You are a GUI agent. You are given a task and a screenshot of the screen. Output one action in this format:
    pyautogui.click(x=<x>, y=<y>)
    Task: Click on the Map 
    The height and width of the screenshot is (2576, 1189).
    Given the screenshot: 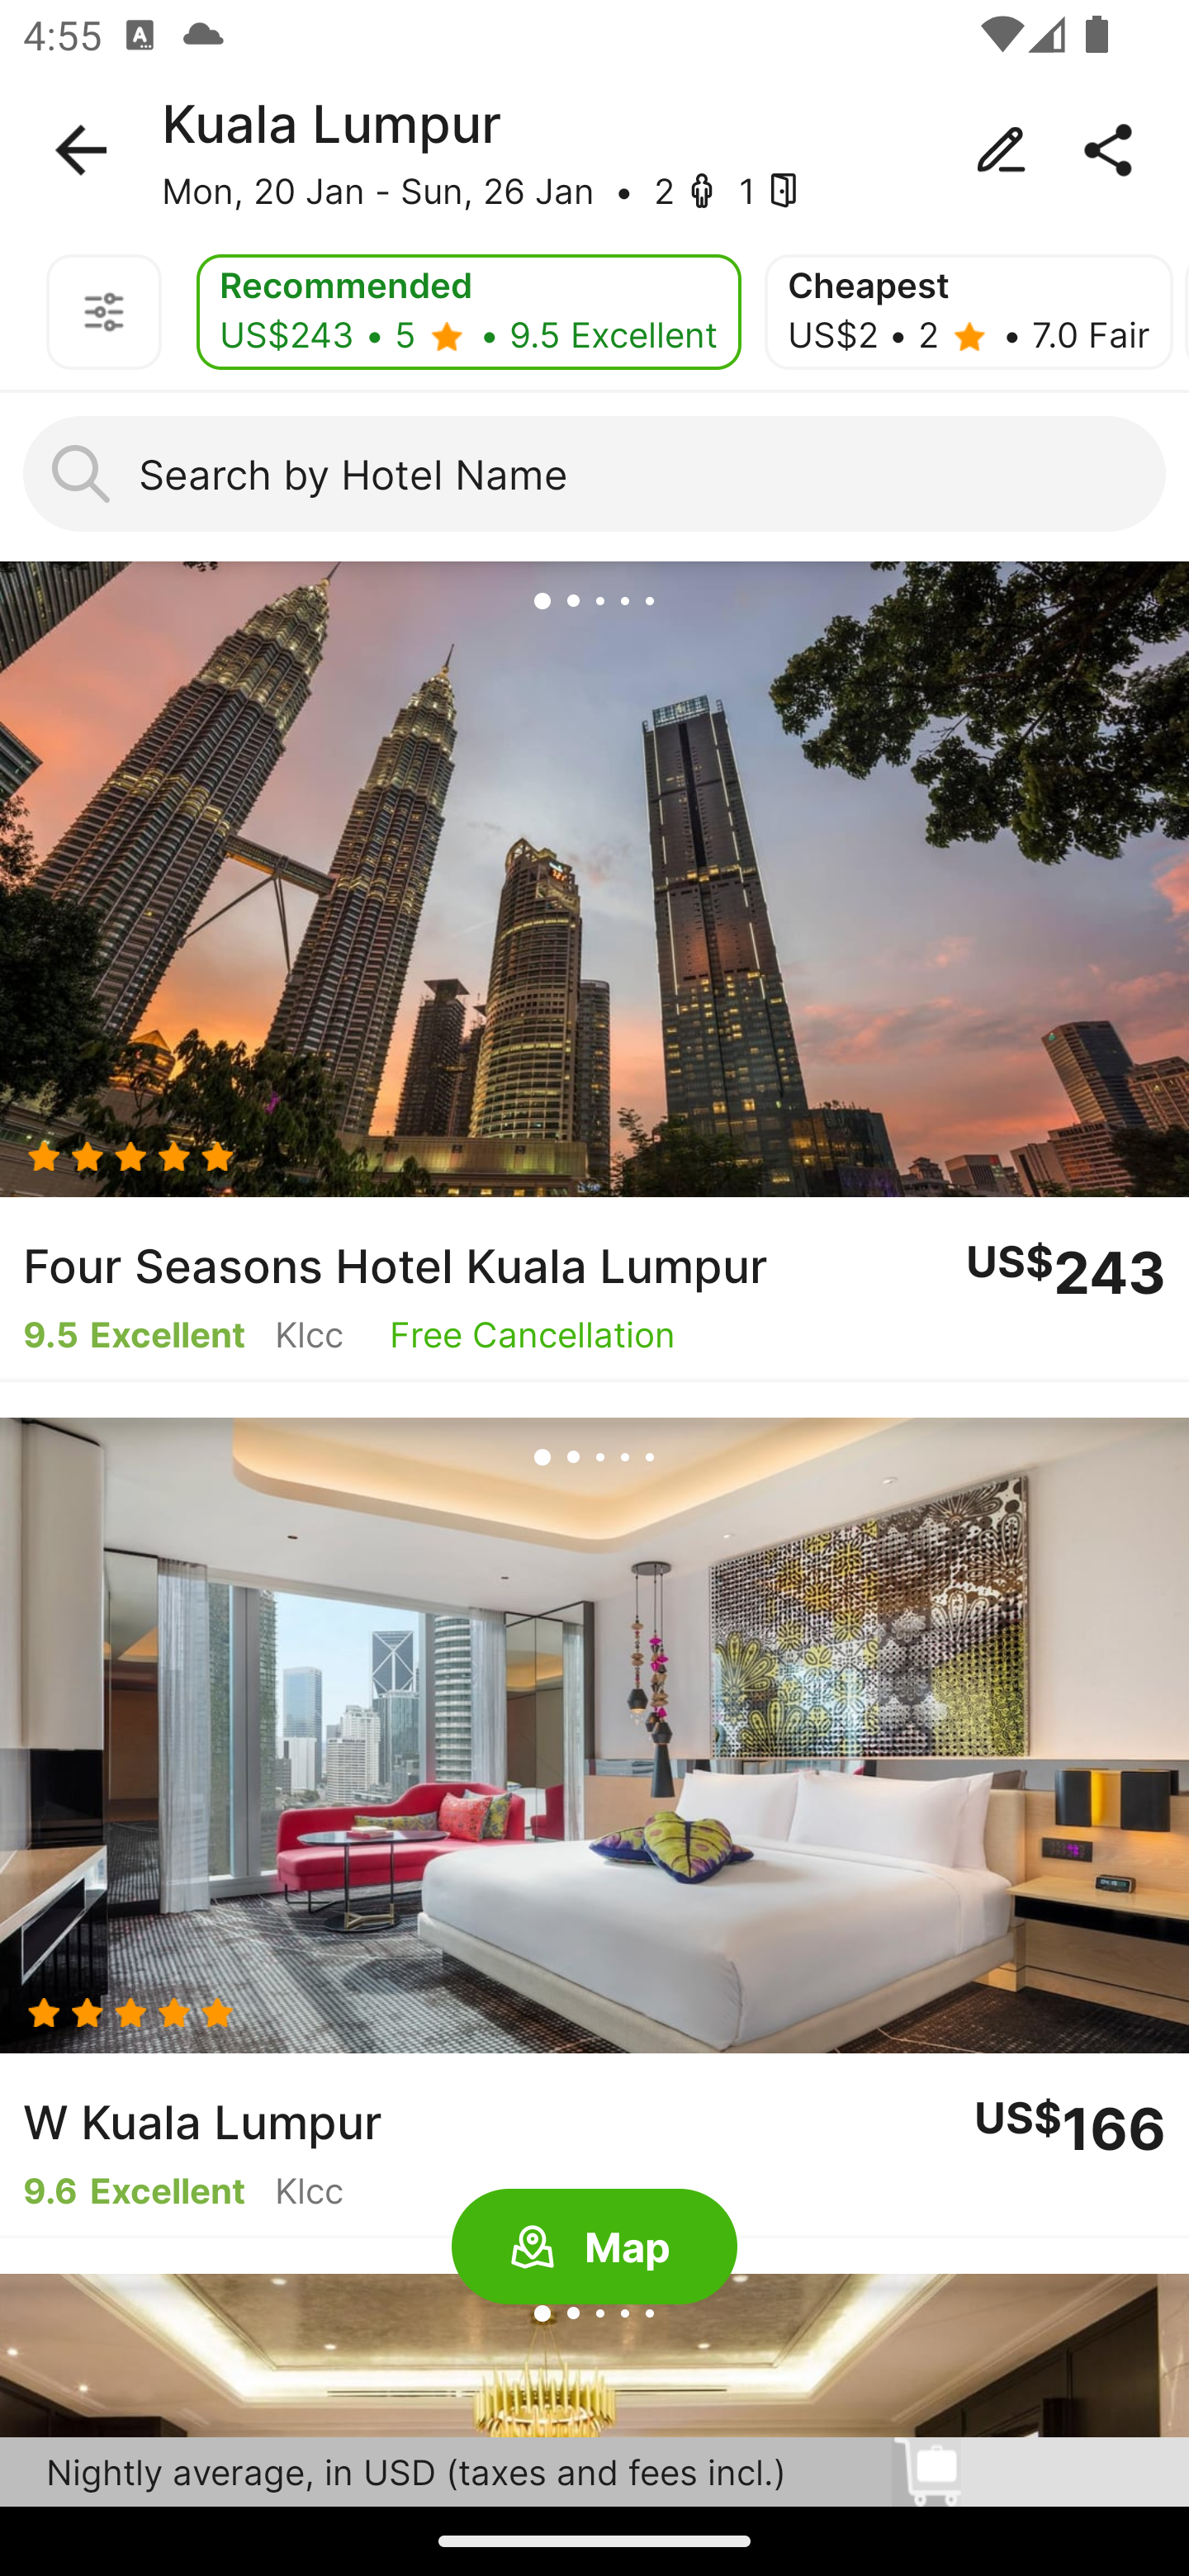 What is the action you would take?
    pyautogui.click(x=594, y=2247)
    